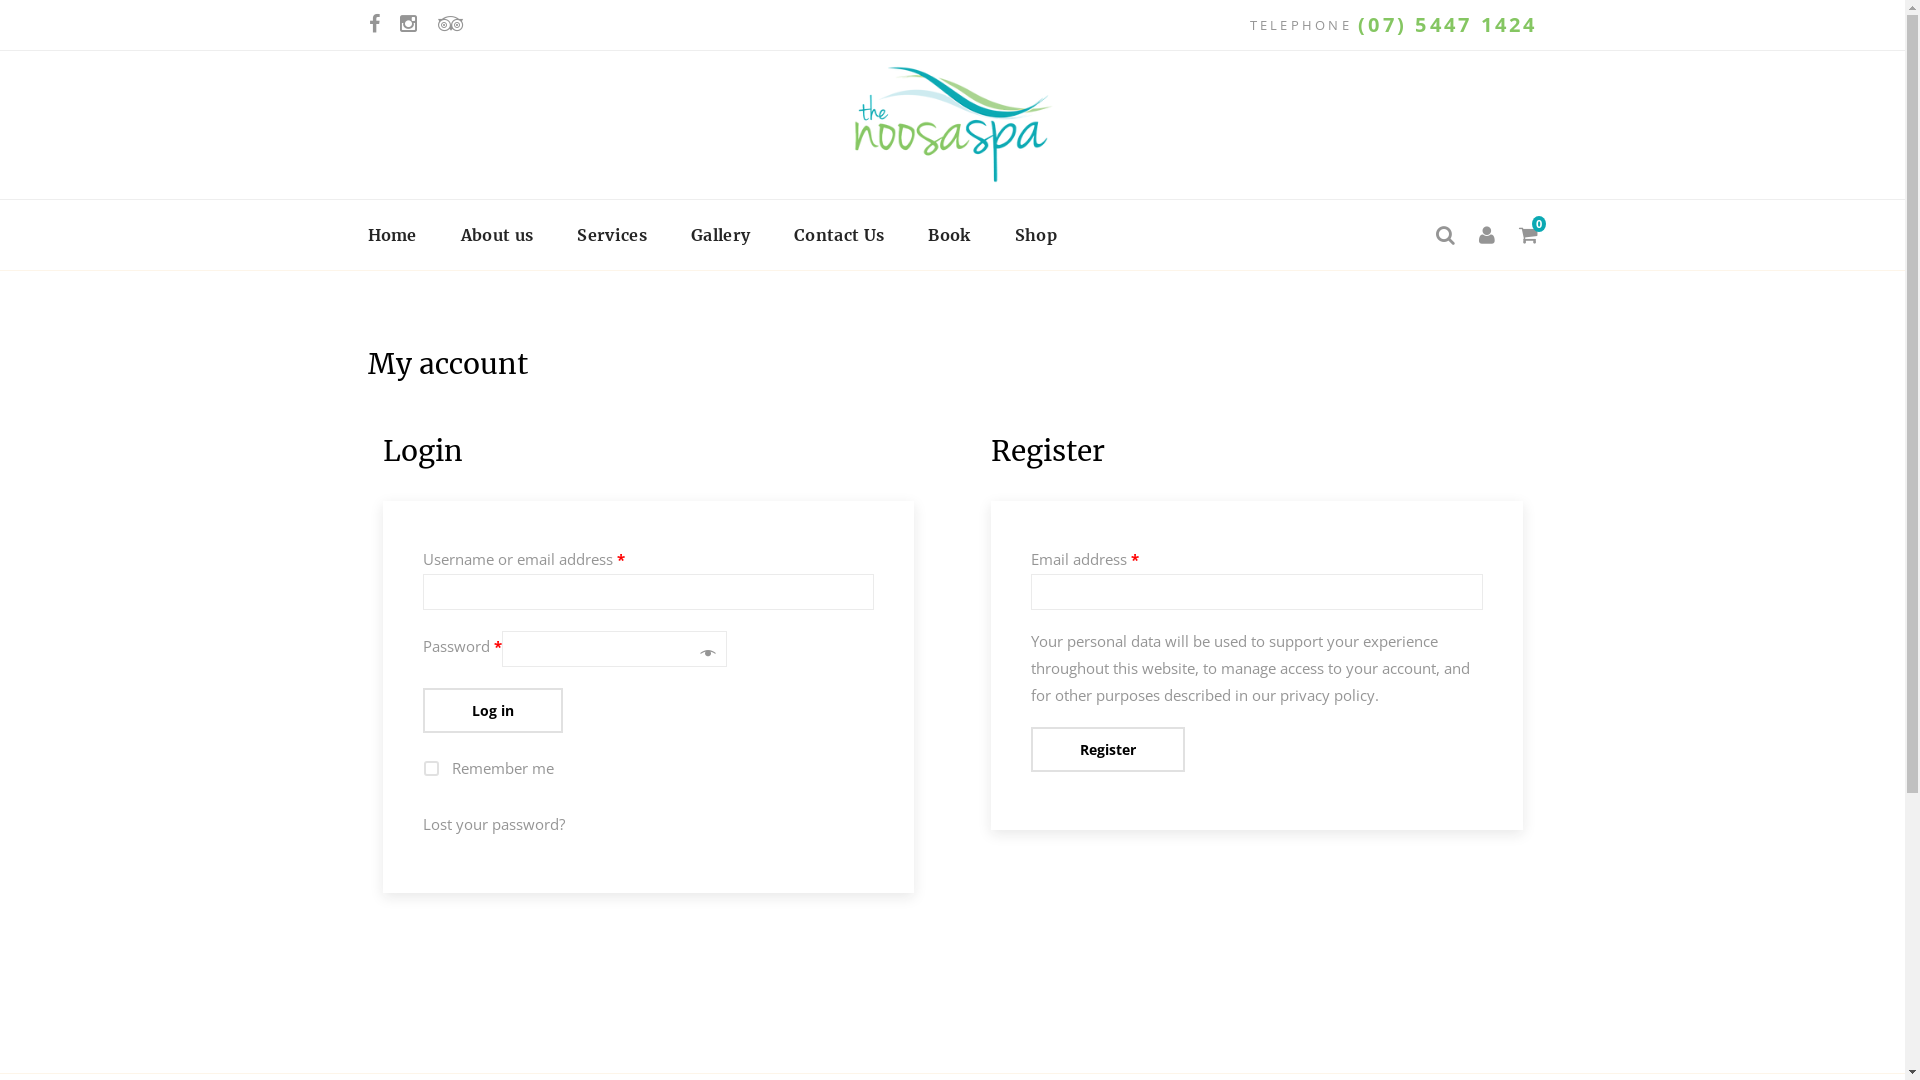 The image size is (1920, 1080). What do you see at coordinates (498, 235) in the screenshot?
I see `About us` at bounding box center [498, 235].